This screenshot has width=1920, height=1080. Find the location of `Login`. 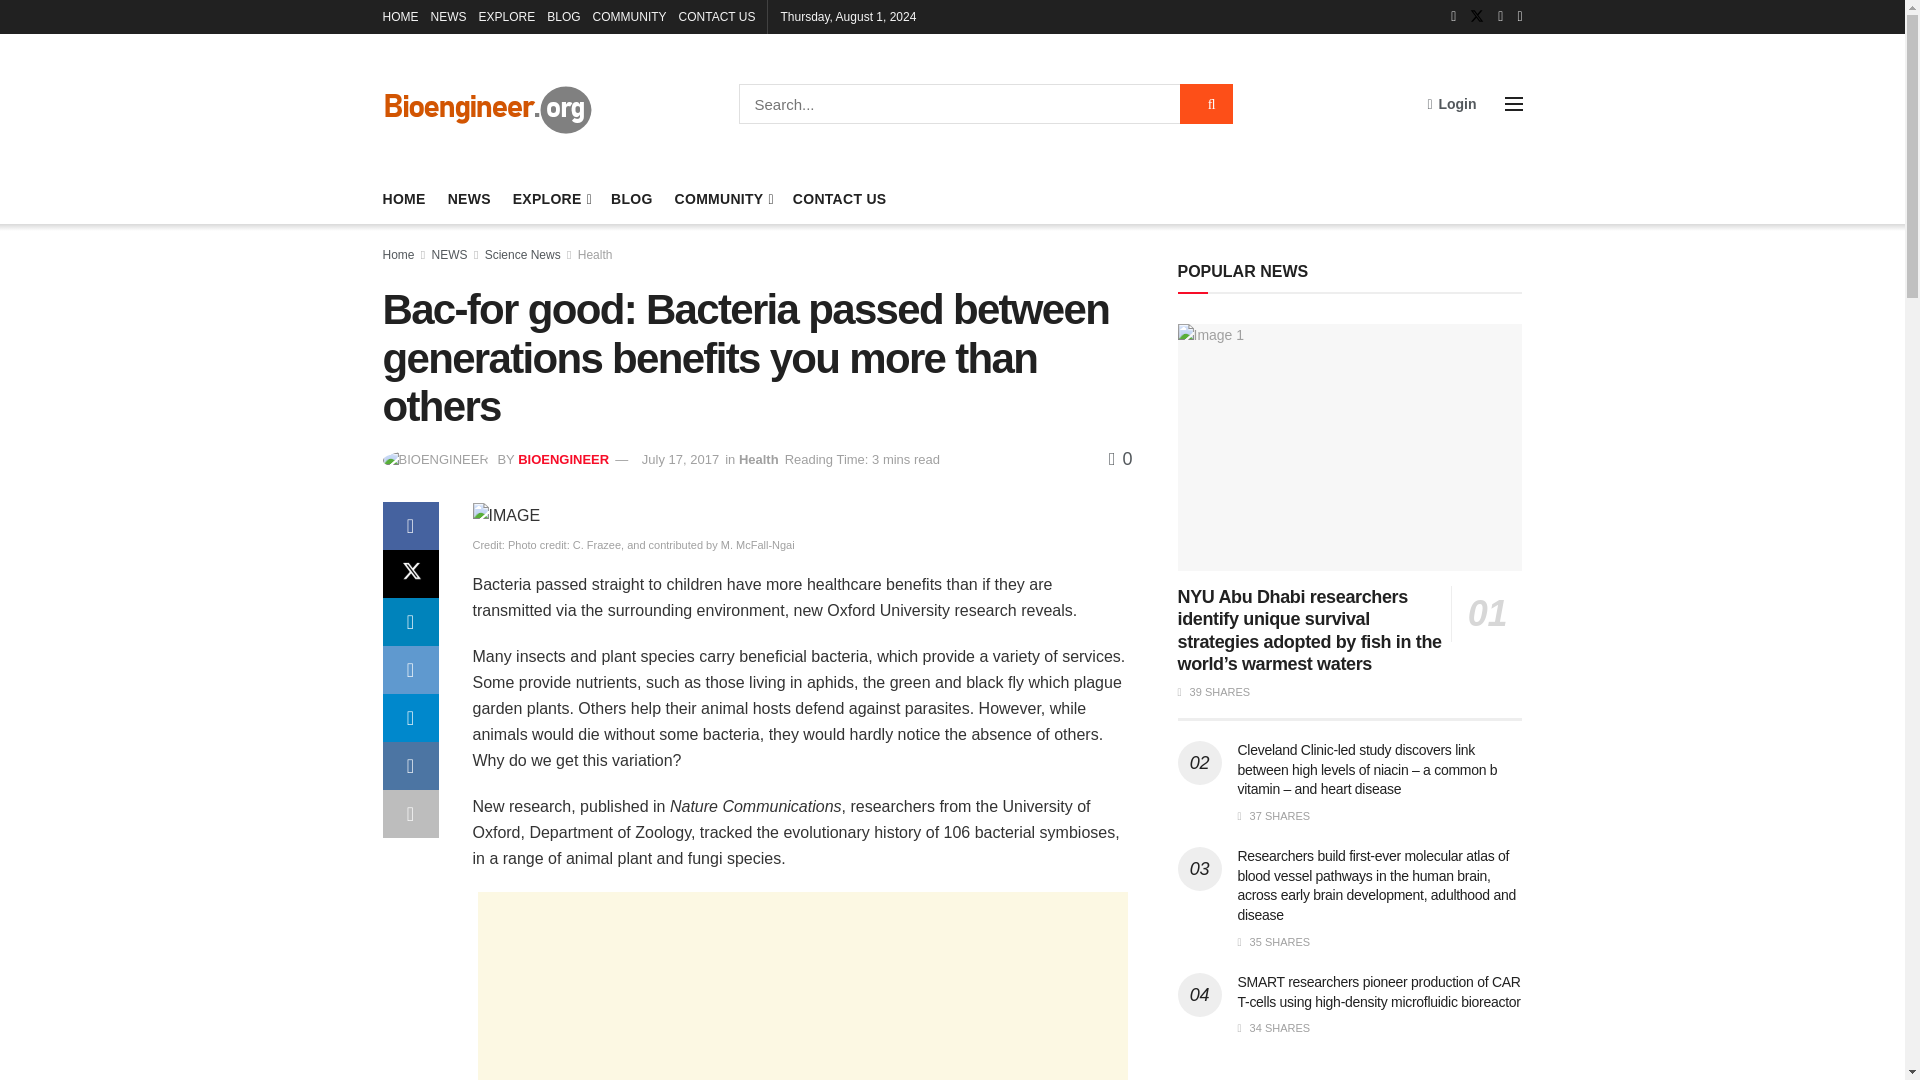

Login is located at coordinates (1451, 103).